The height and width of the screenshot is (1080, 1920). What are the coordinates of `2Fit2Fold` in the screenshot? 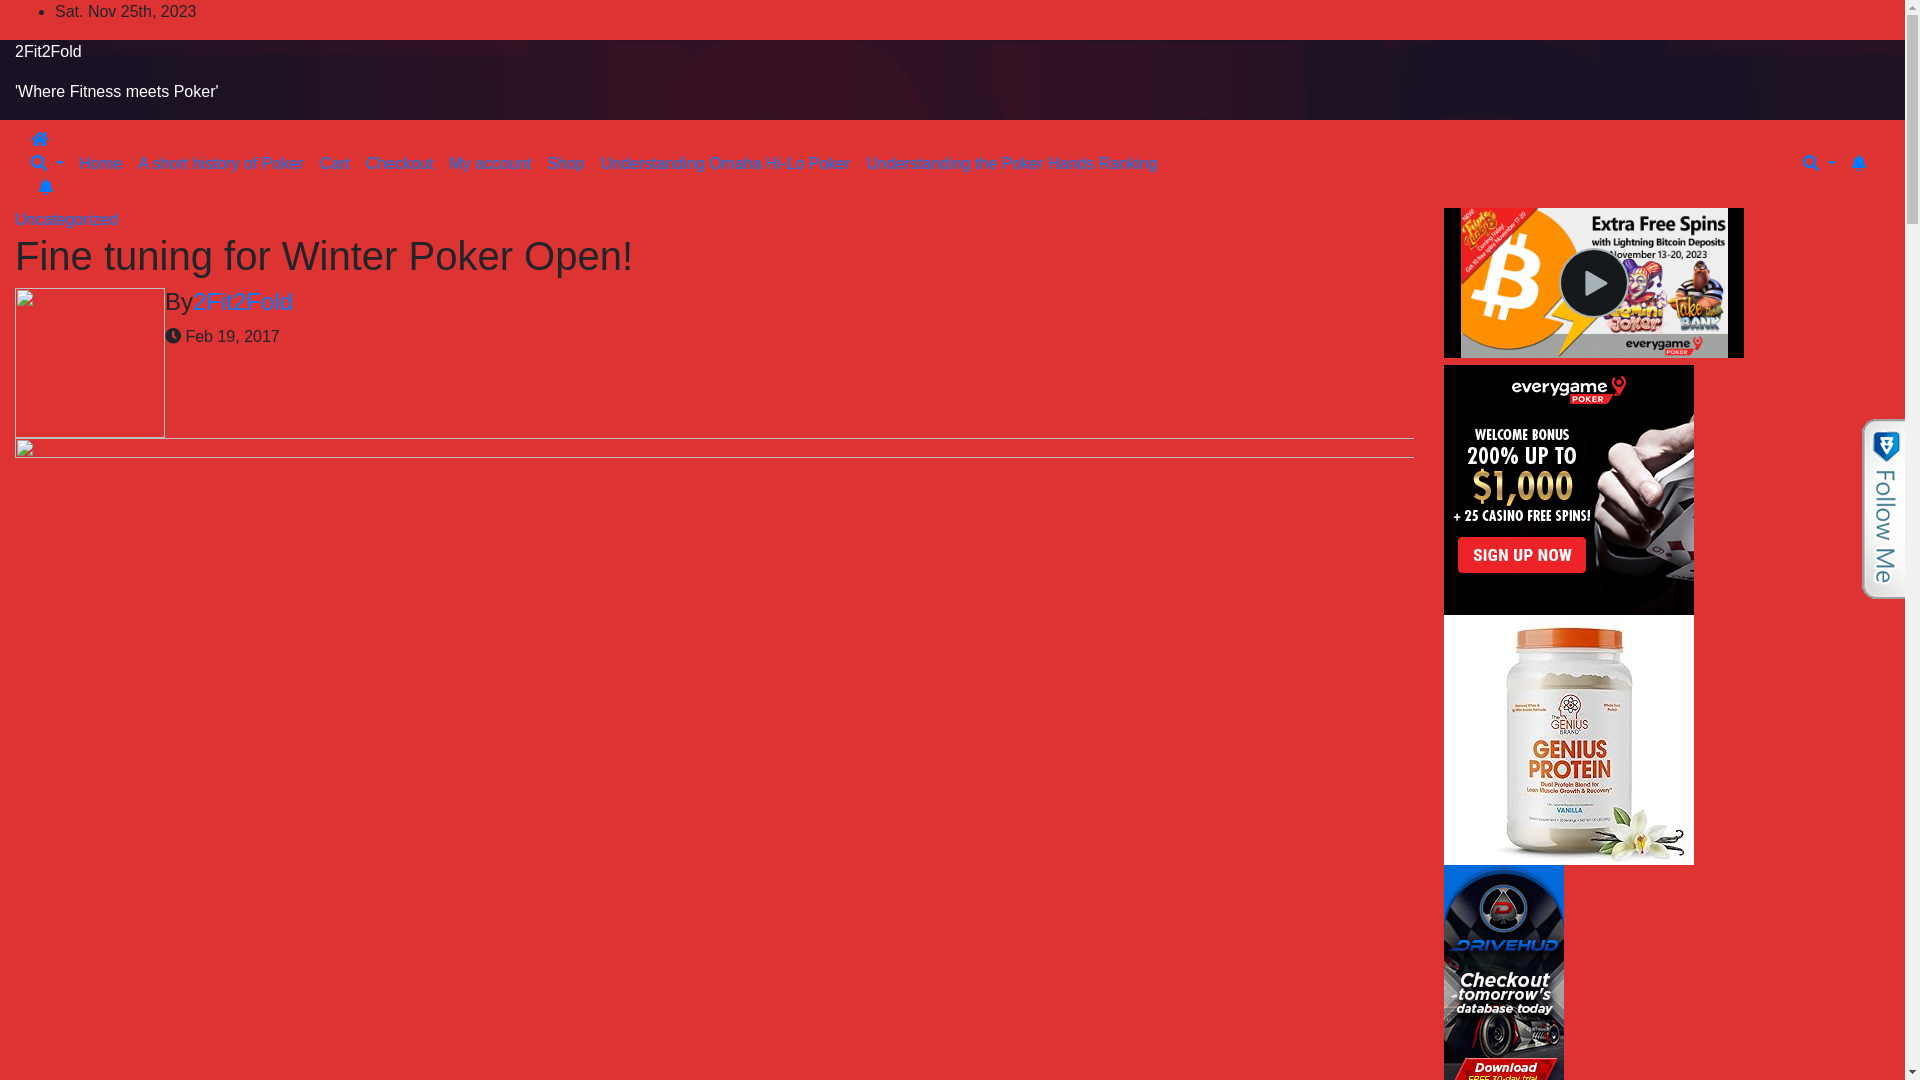 It's located at (243, 302).